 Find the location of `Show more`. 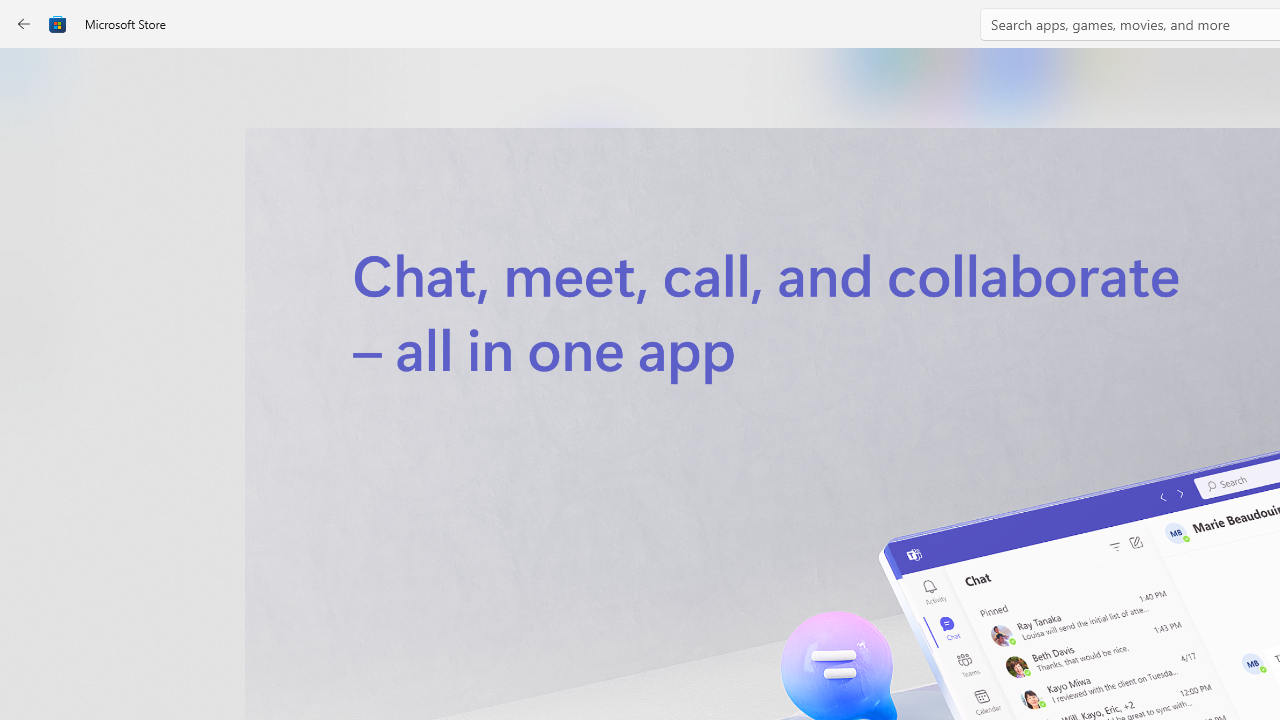

Show more is located at coordinates (854, 428).